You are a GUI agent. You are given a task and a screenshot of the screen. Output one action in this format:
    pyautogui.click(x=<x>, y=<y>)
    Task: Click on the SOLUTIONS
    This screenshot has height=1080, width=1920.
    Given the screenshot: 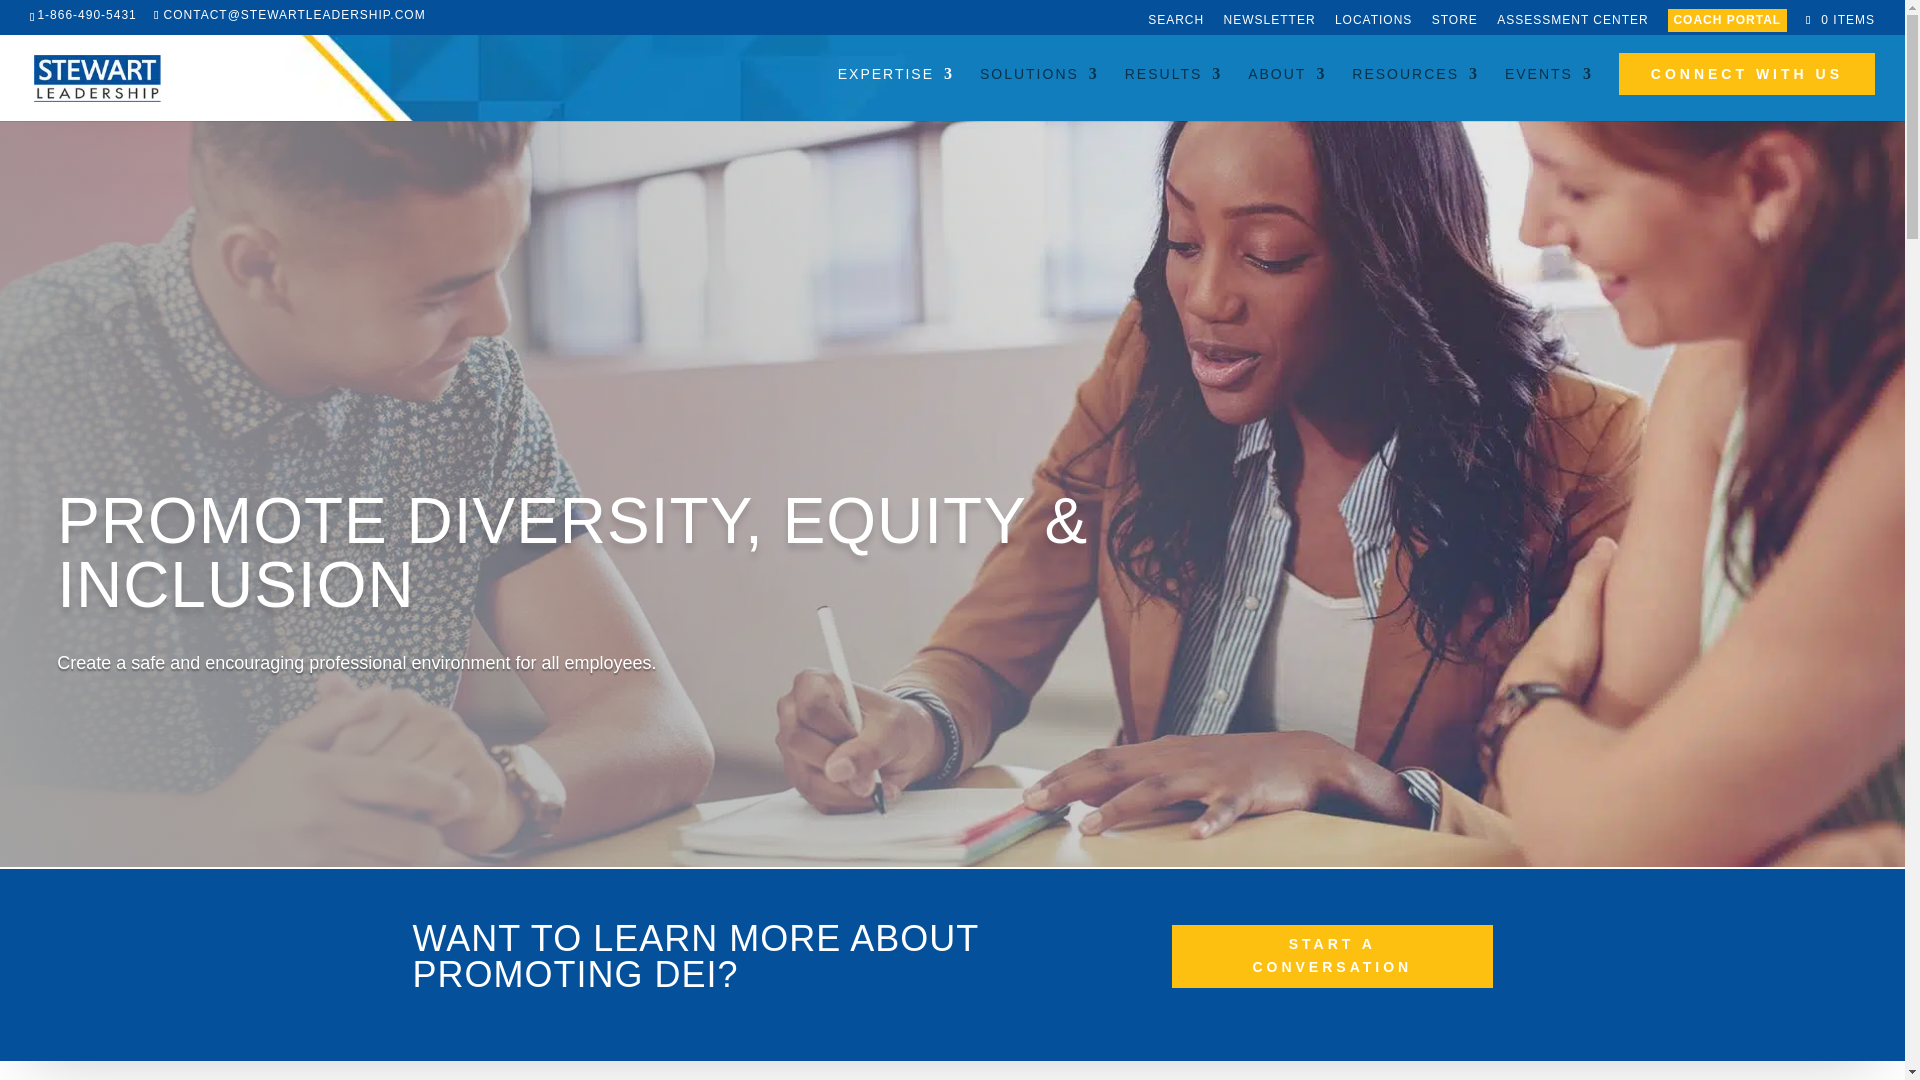 What is the action you would take?
    pyautogui.click(x=1038, y=90)
    